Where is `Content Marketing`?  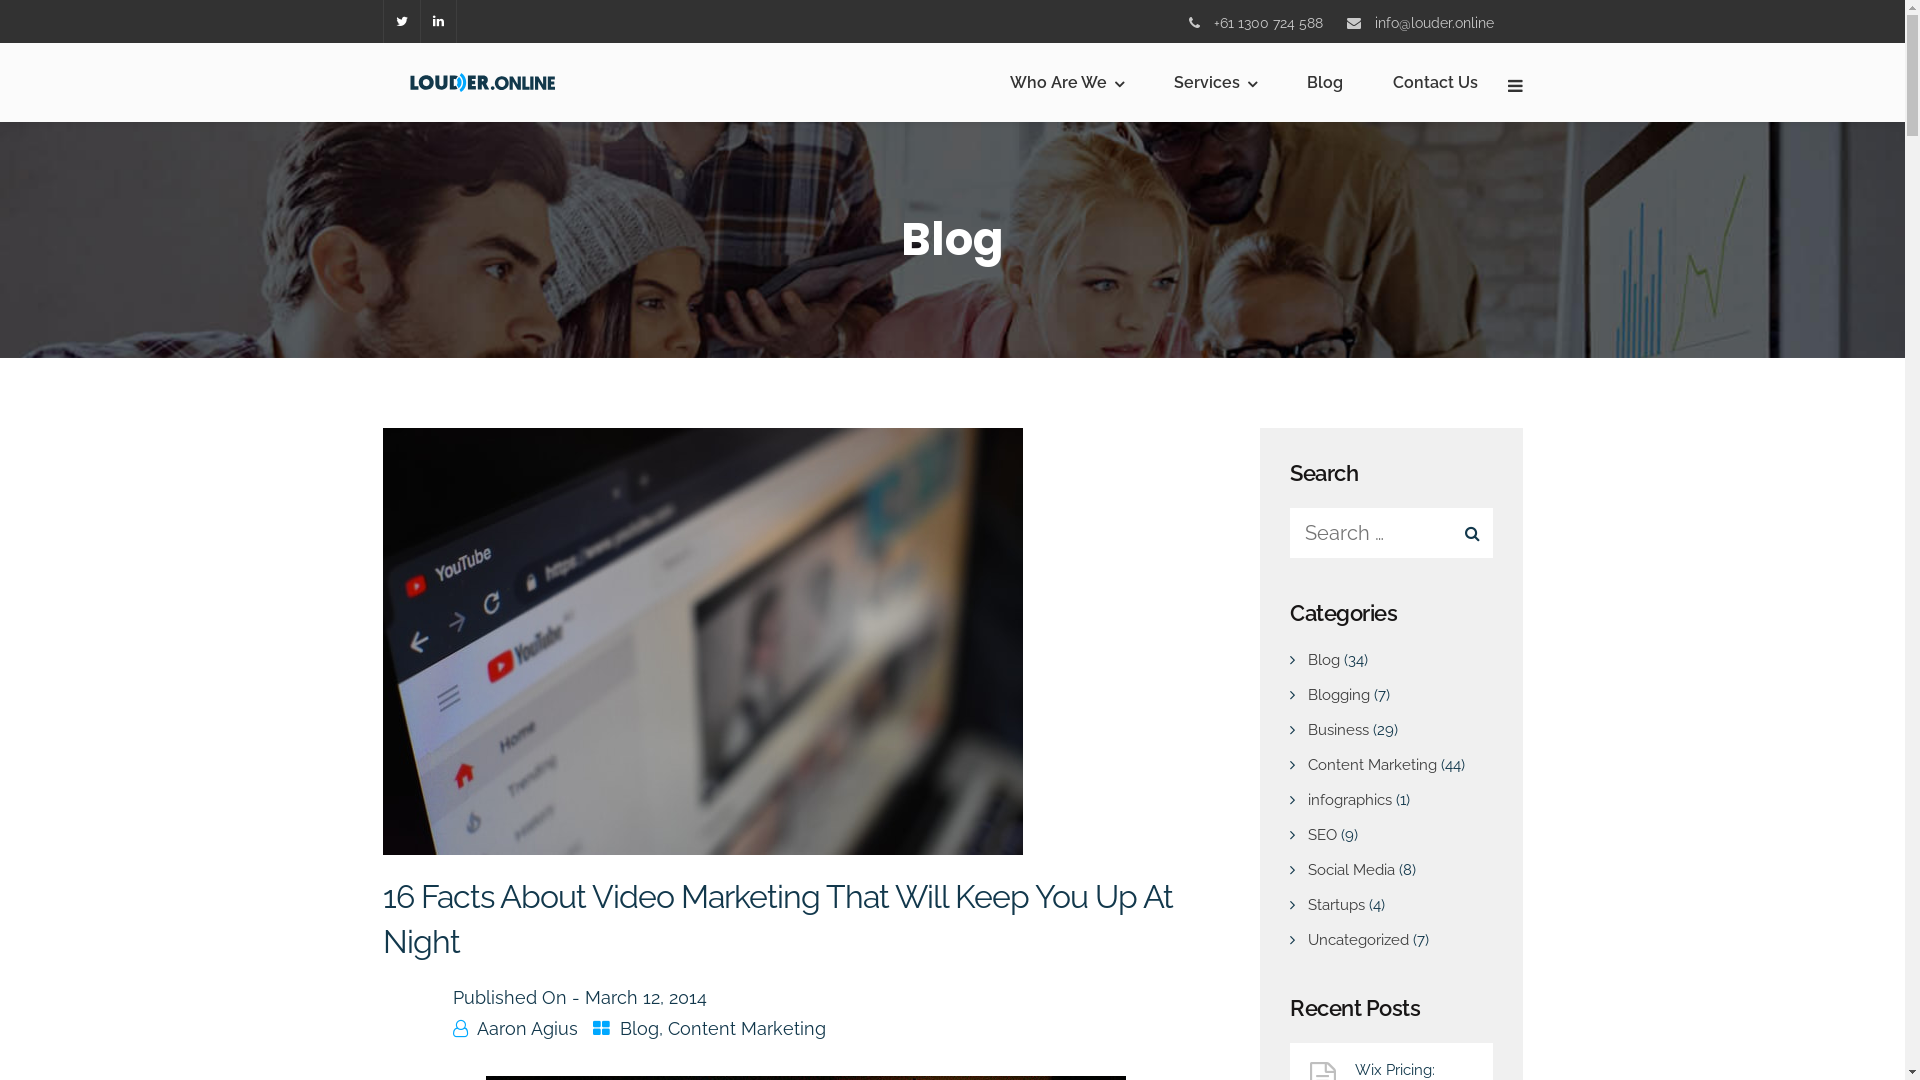
Content Marketing is located at coordinates (747, 1028).